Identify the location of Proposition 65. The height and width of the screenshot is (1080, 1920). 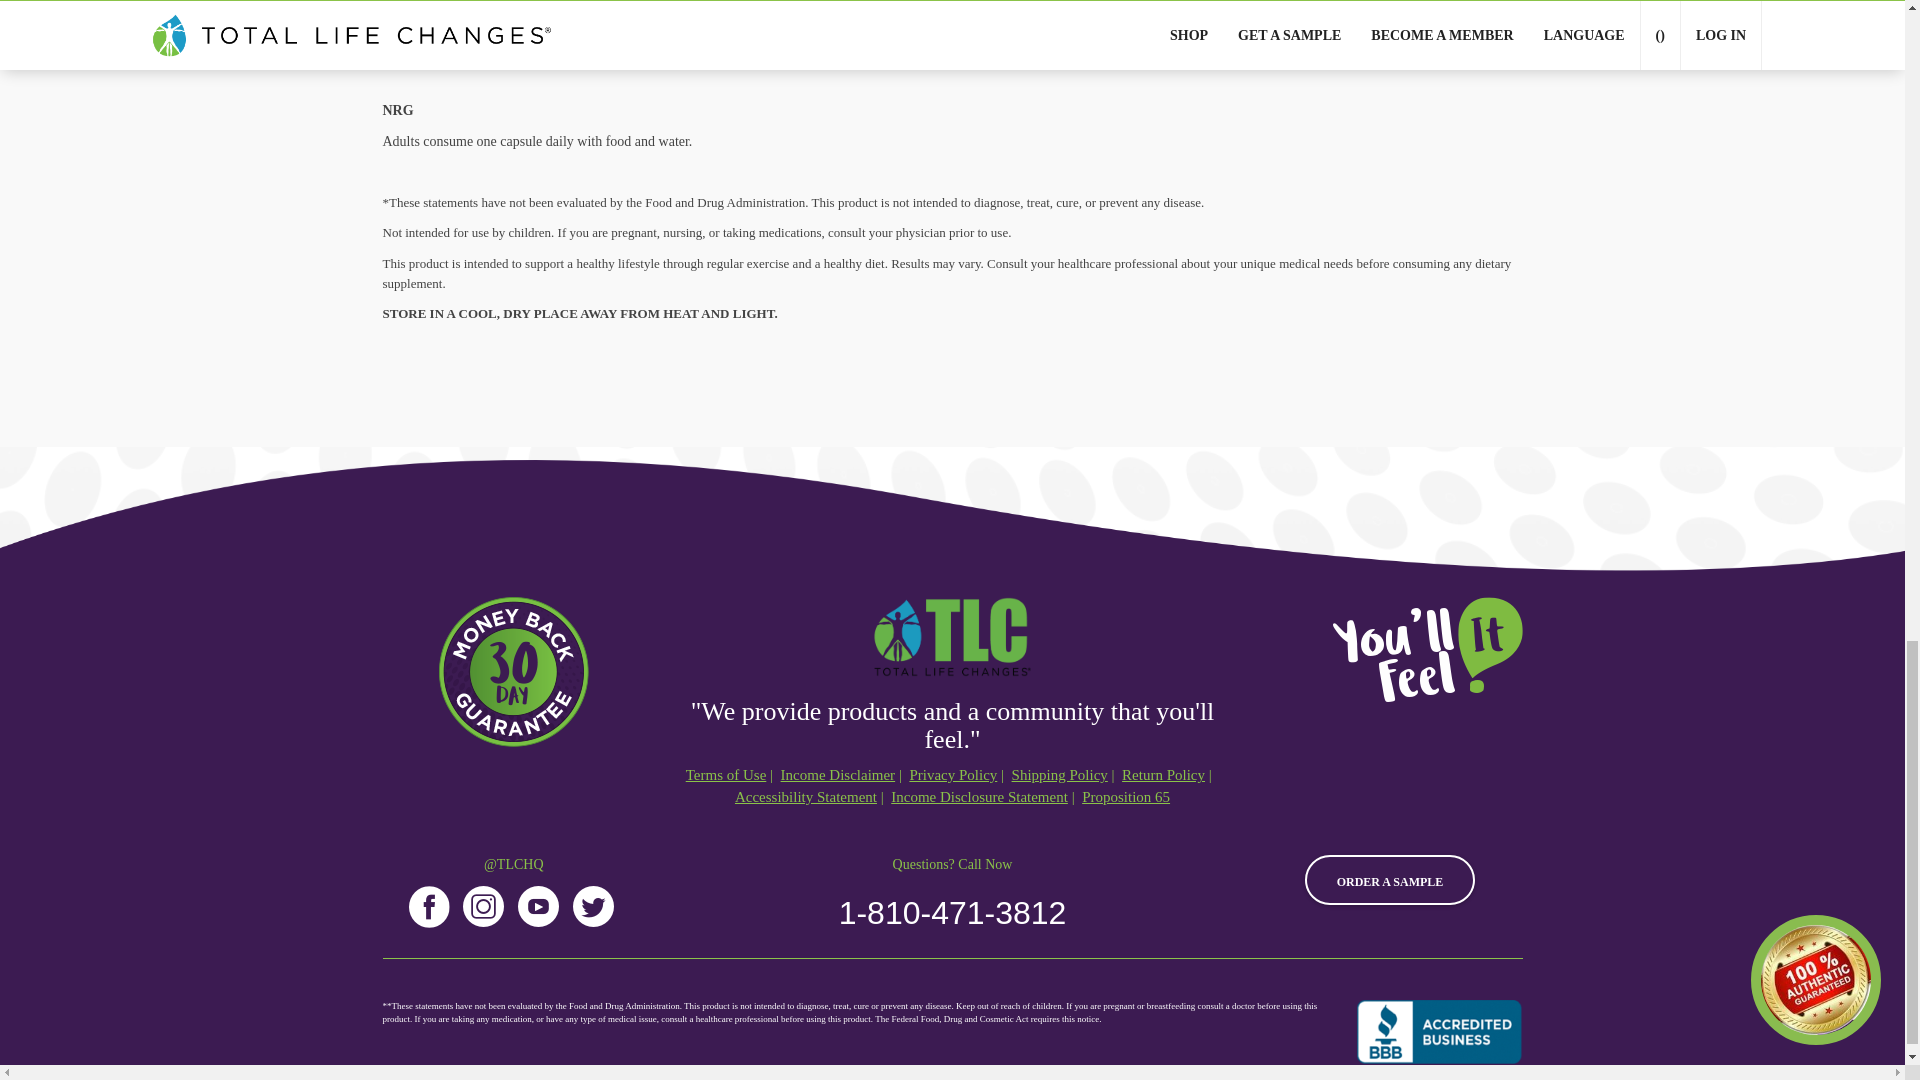
(1126, 797).